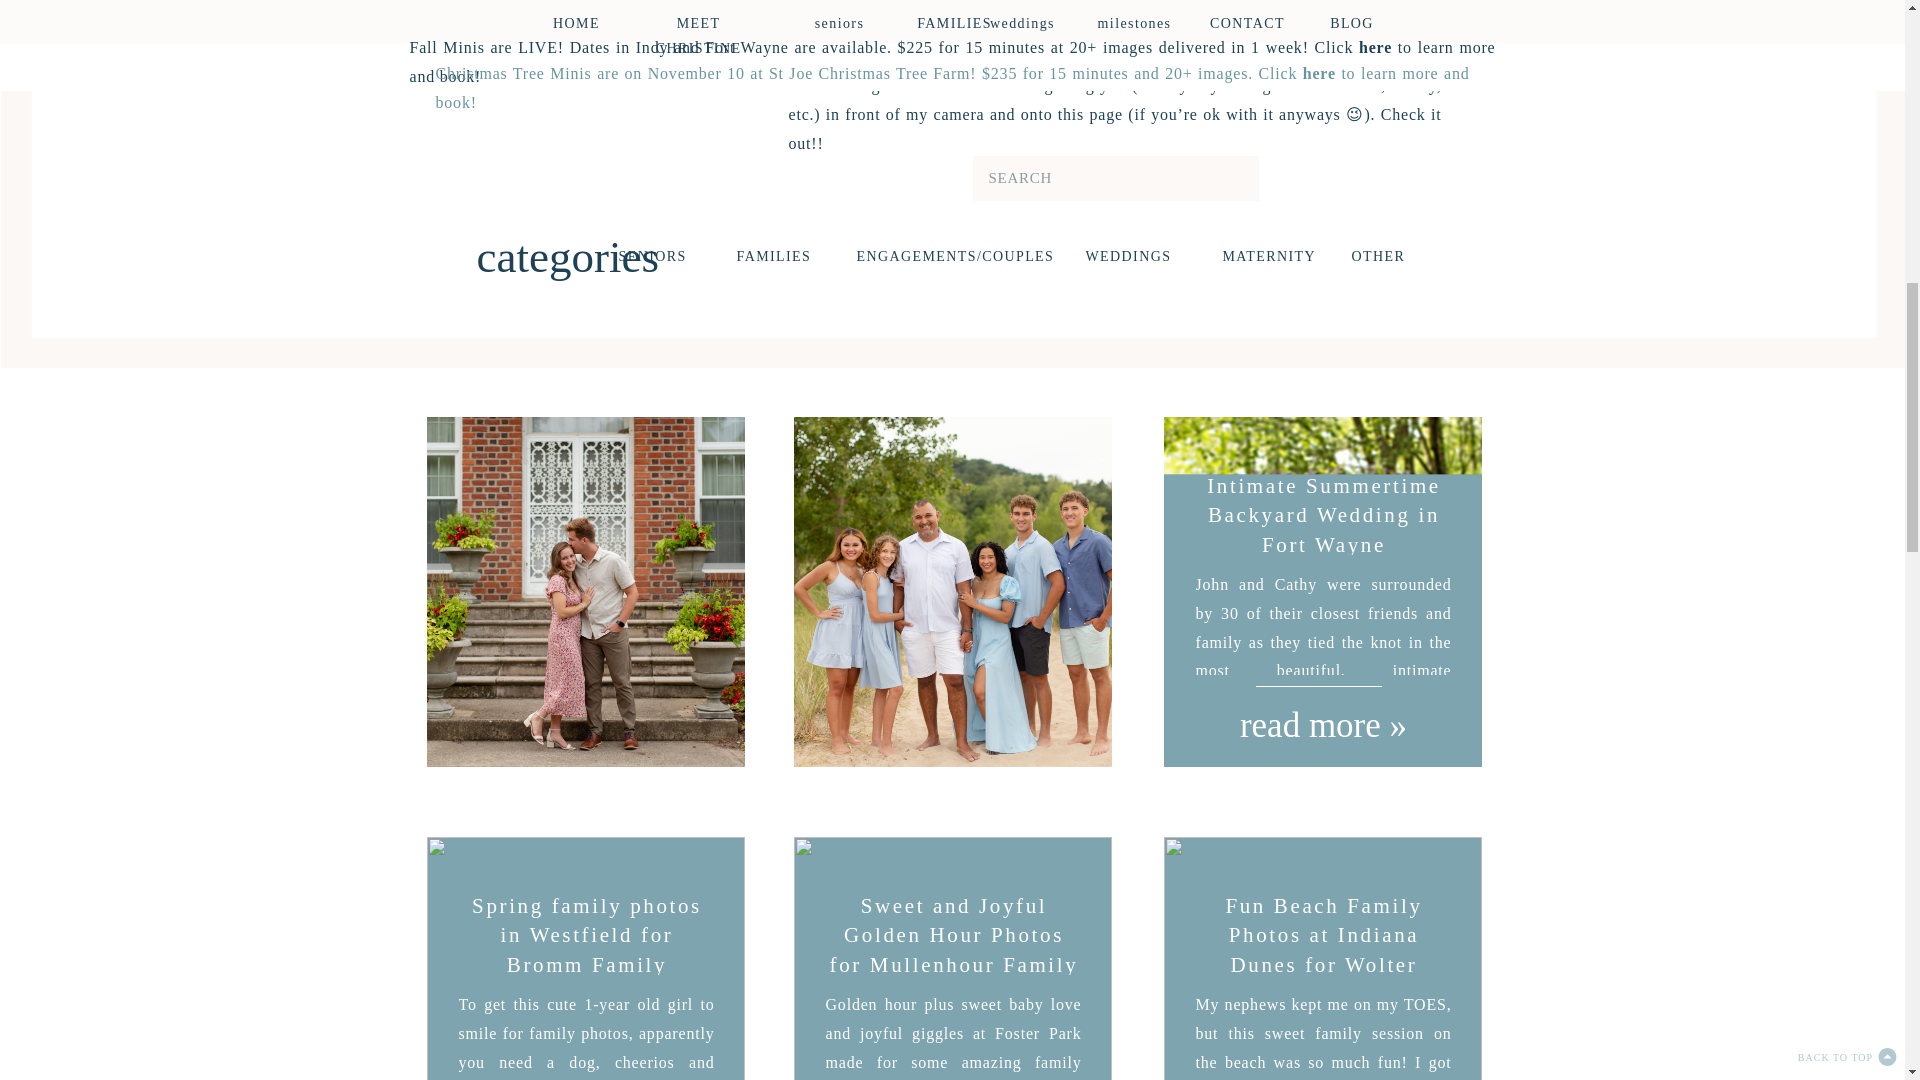  I want to click on Intimate Summertime Backyard Wedding in Fort Wayne, so click(1324, 723).